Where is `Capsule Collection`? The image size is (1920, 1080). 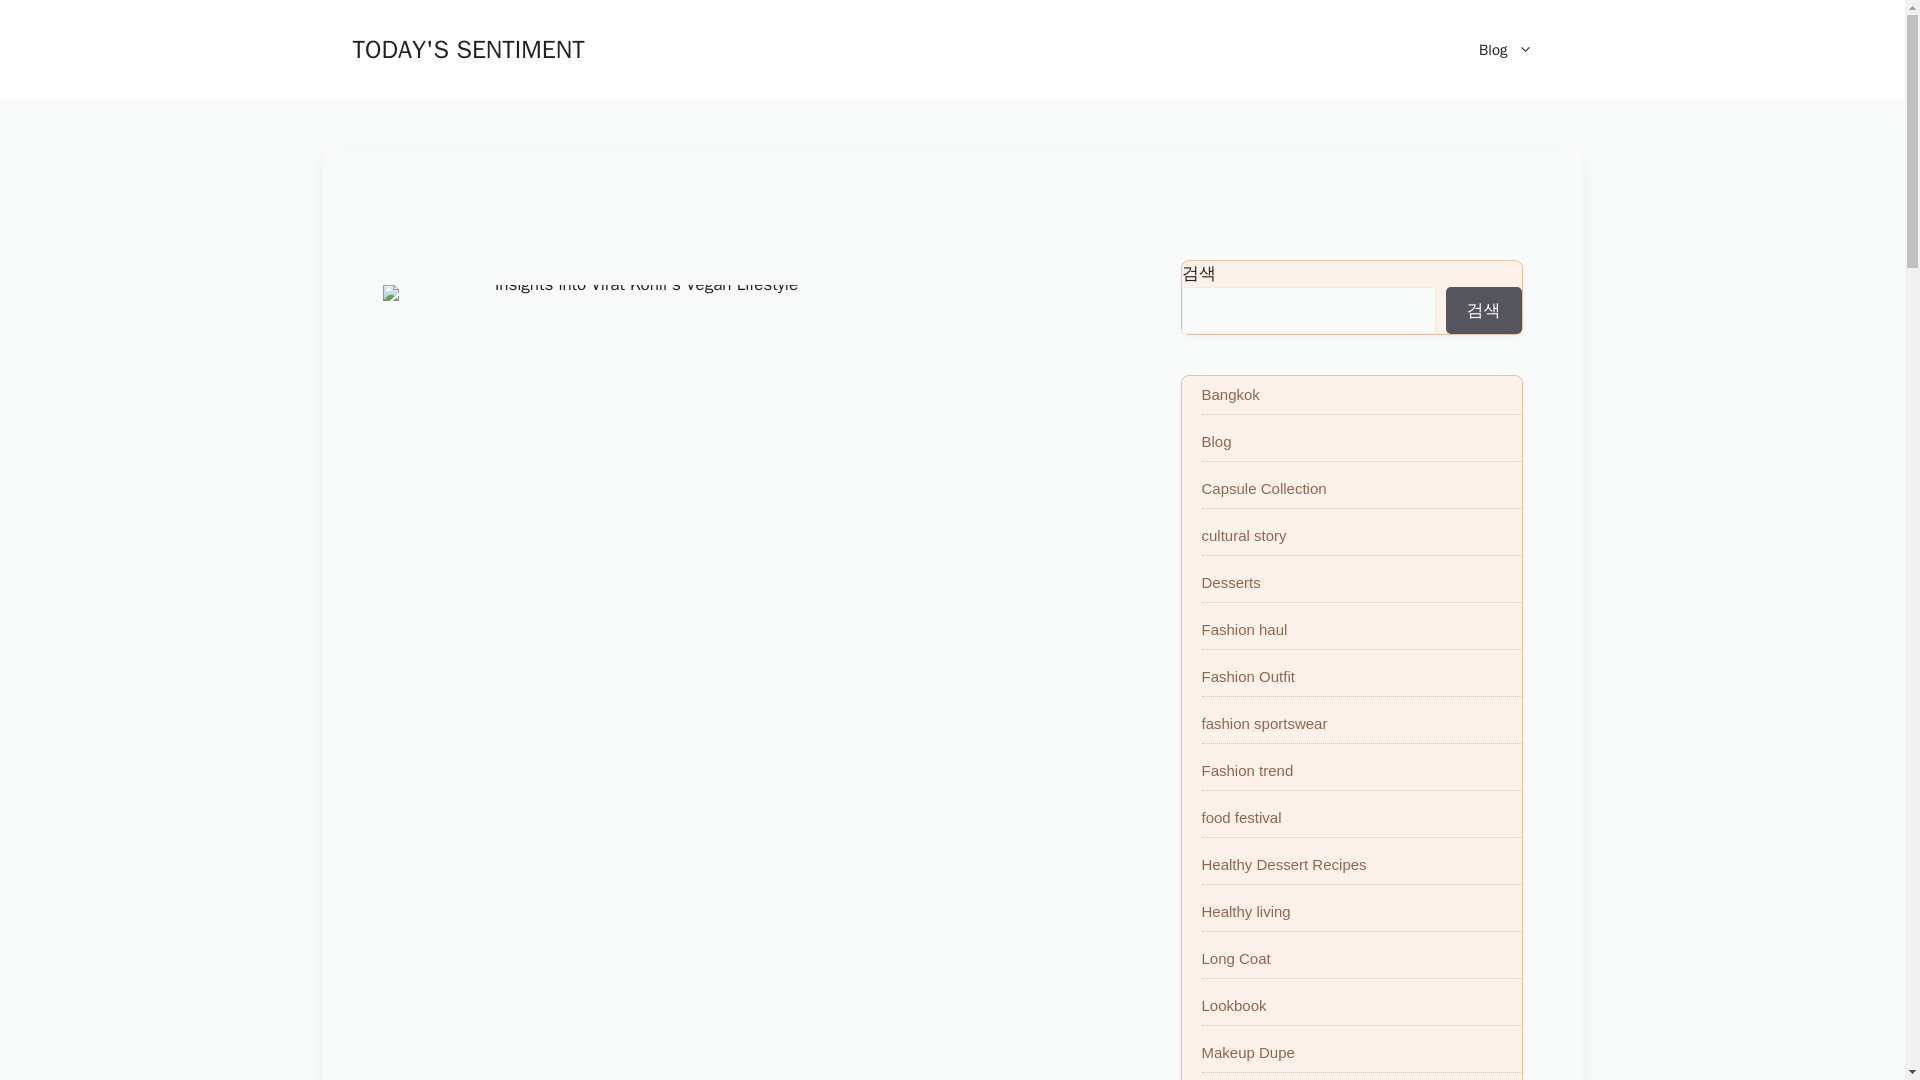
Capsule Collection is located at coordinates (1264, 488).